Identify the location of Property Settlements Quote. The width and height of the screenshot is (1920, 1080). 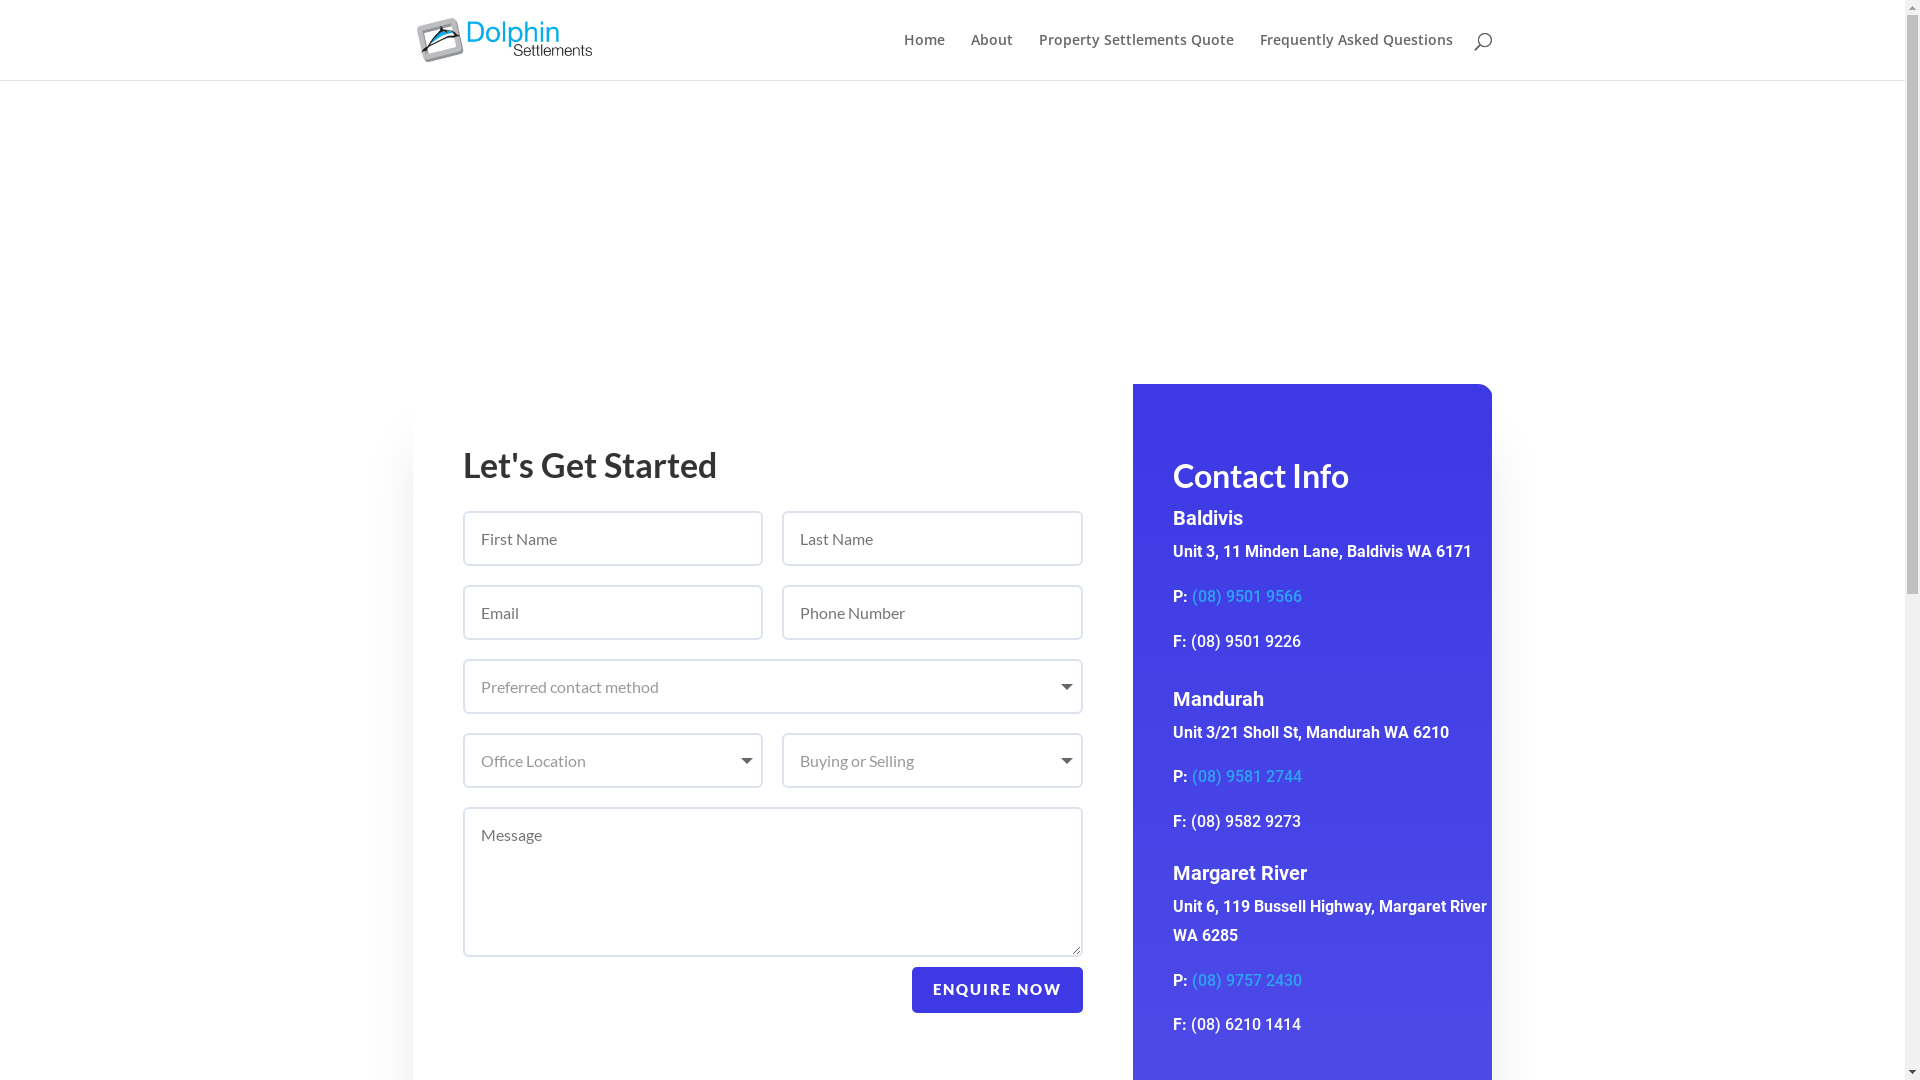
(1136, 56).